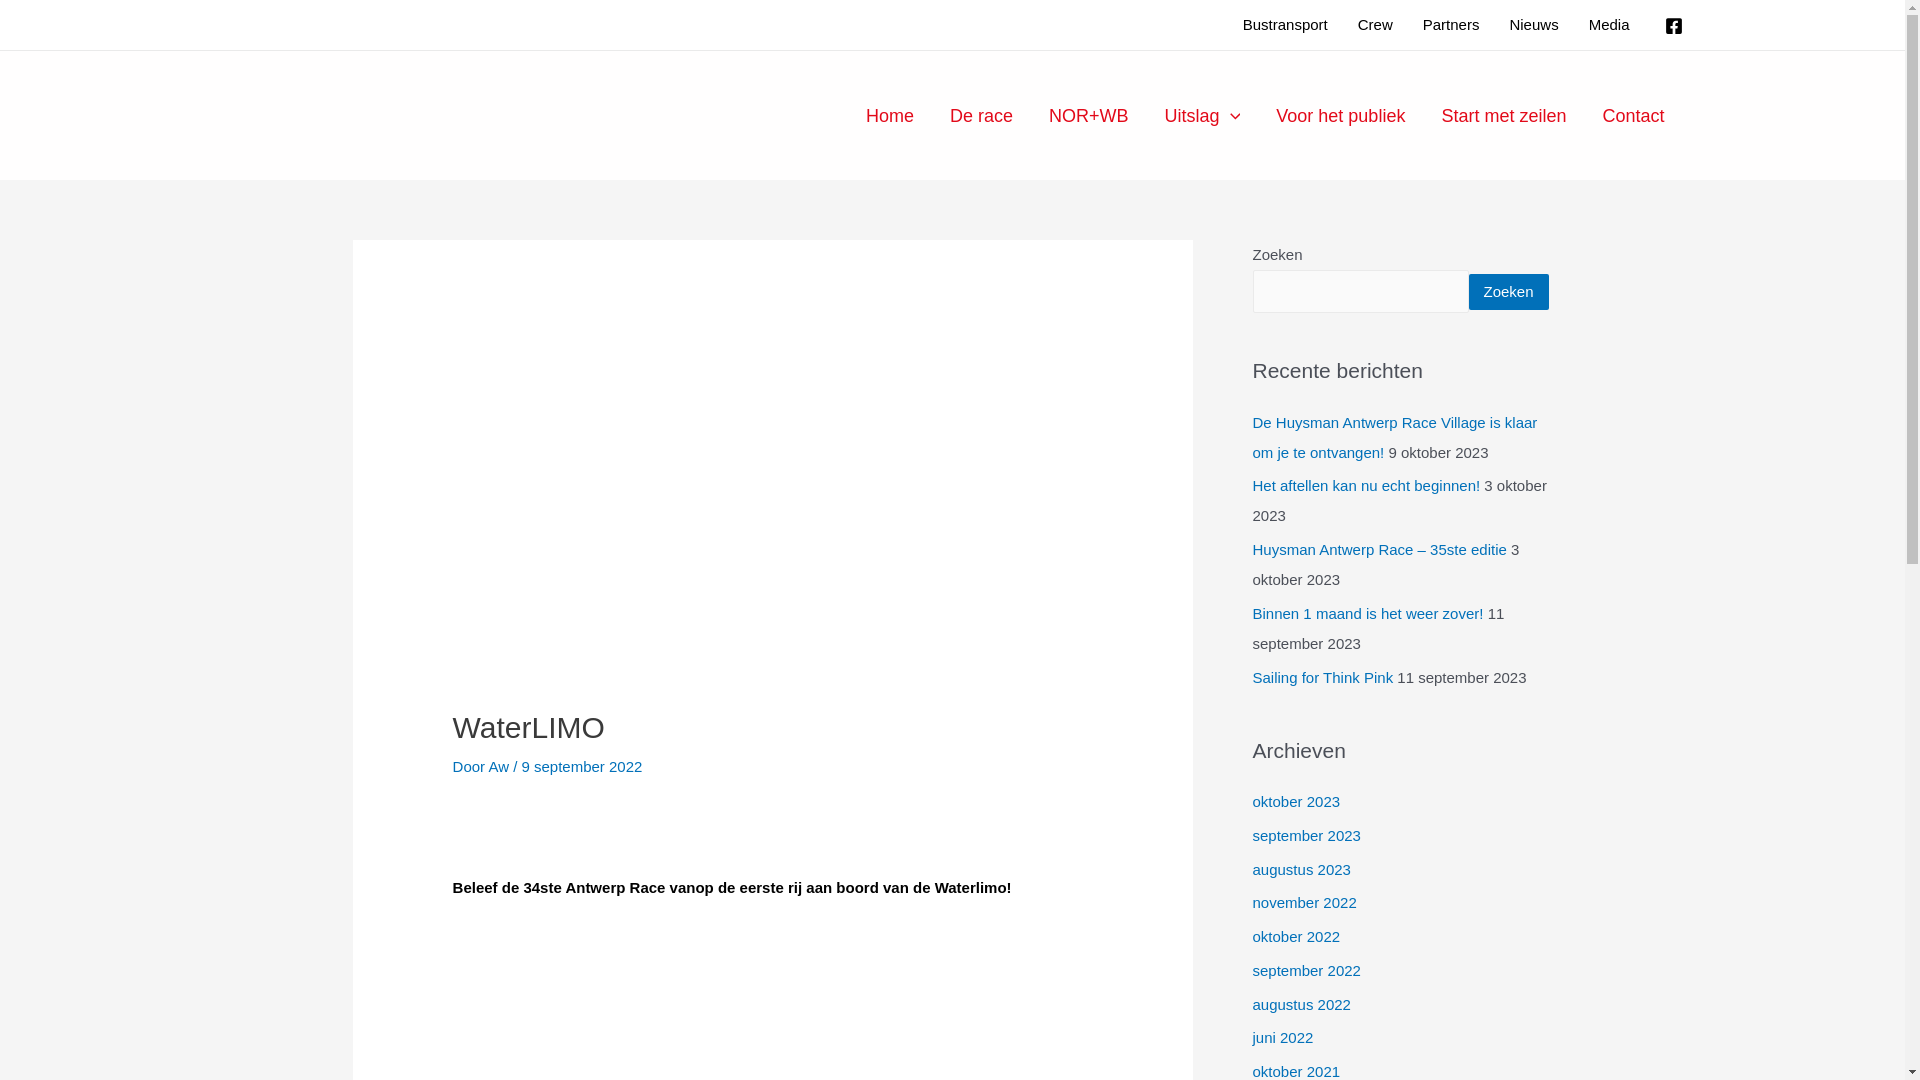 This screenshot has height=1080, width=1920. I want to click on oktober 2022, so click(1296, 936).